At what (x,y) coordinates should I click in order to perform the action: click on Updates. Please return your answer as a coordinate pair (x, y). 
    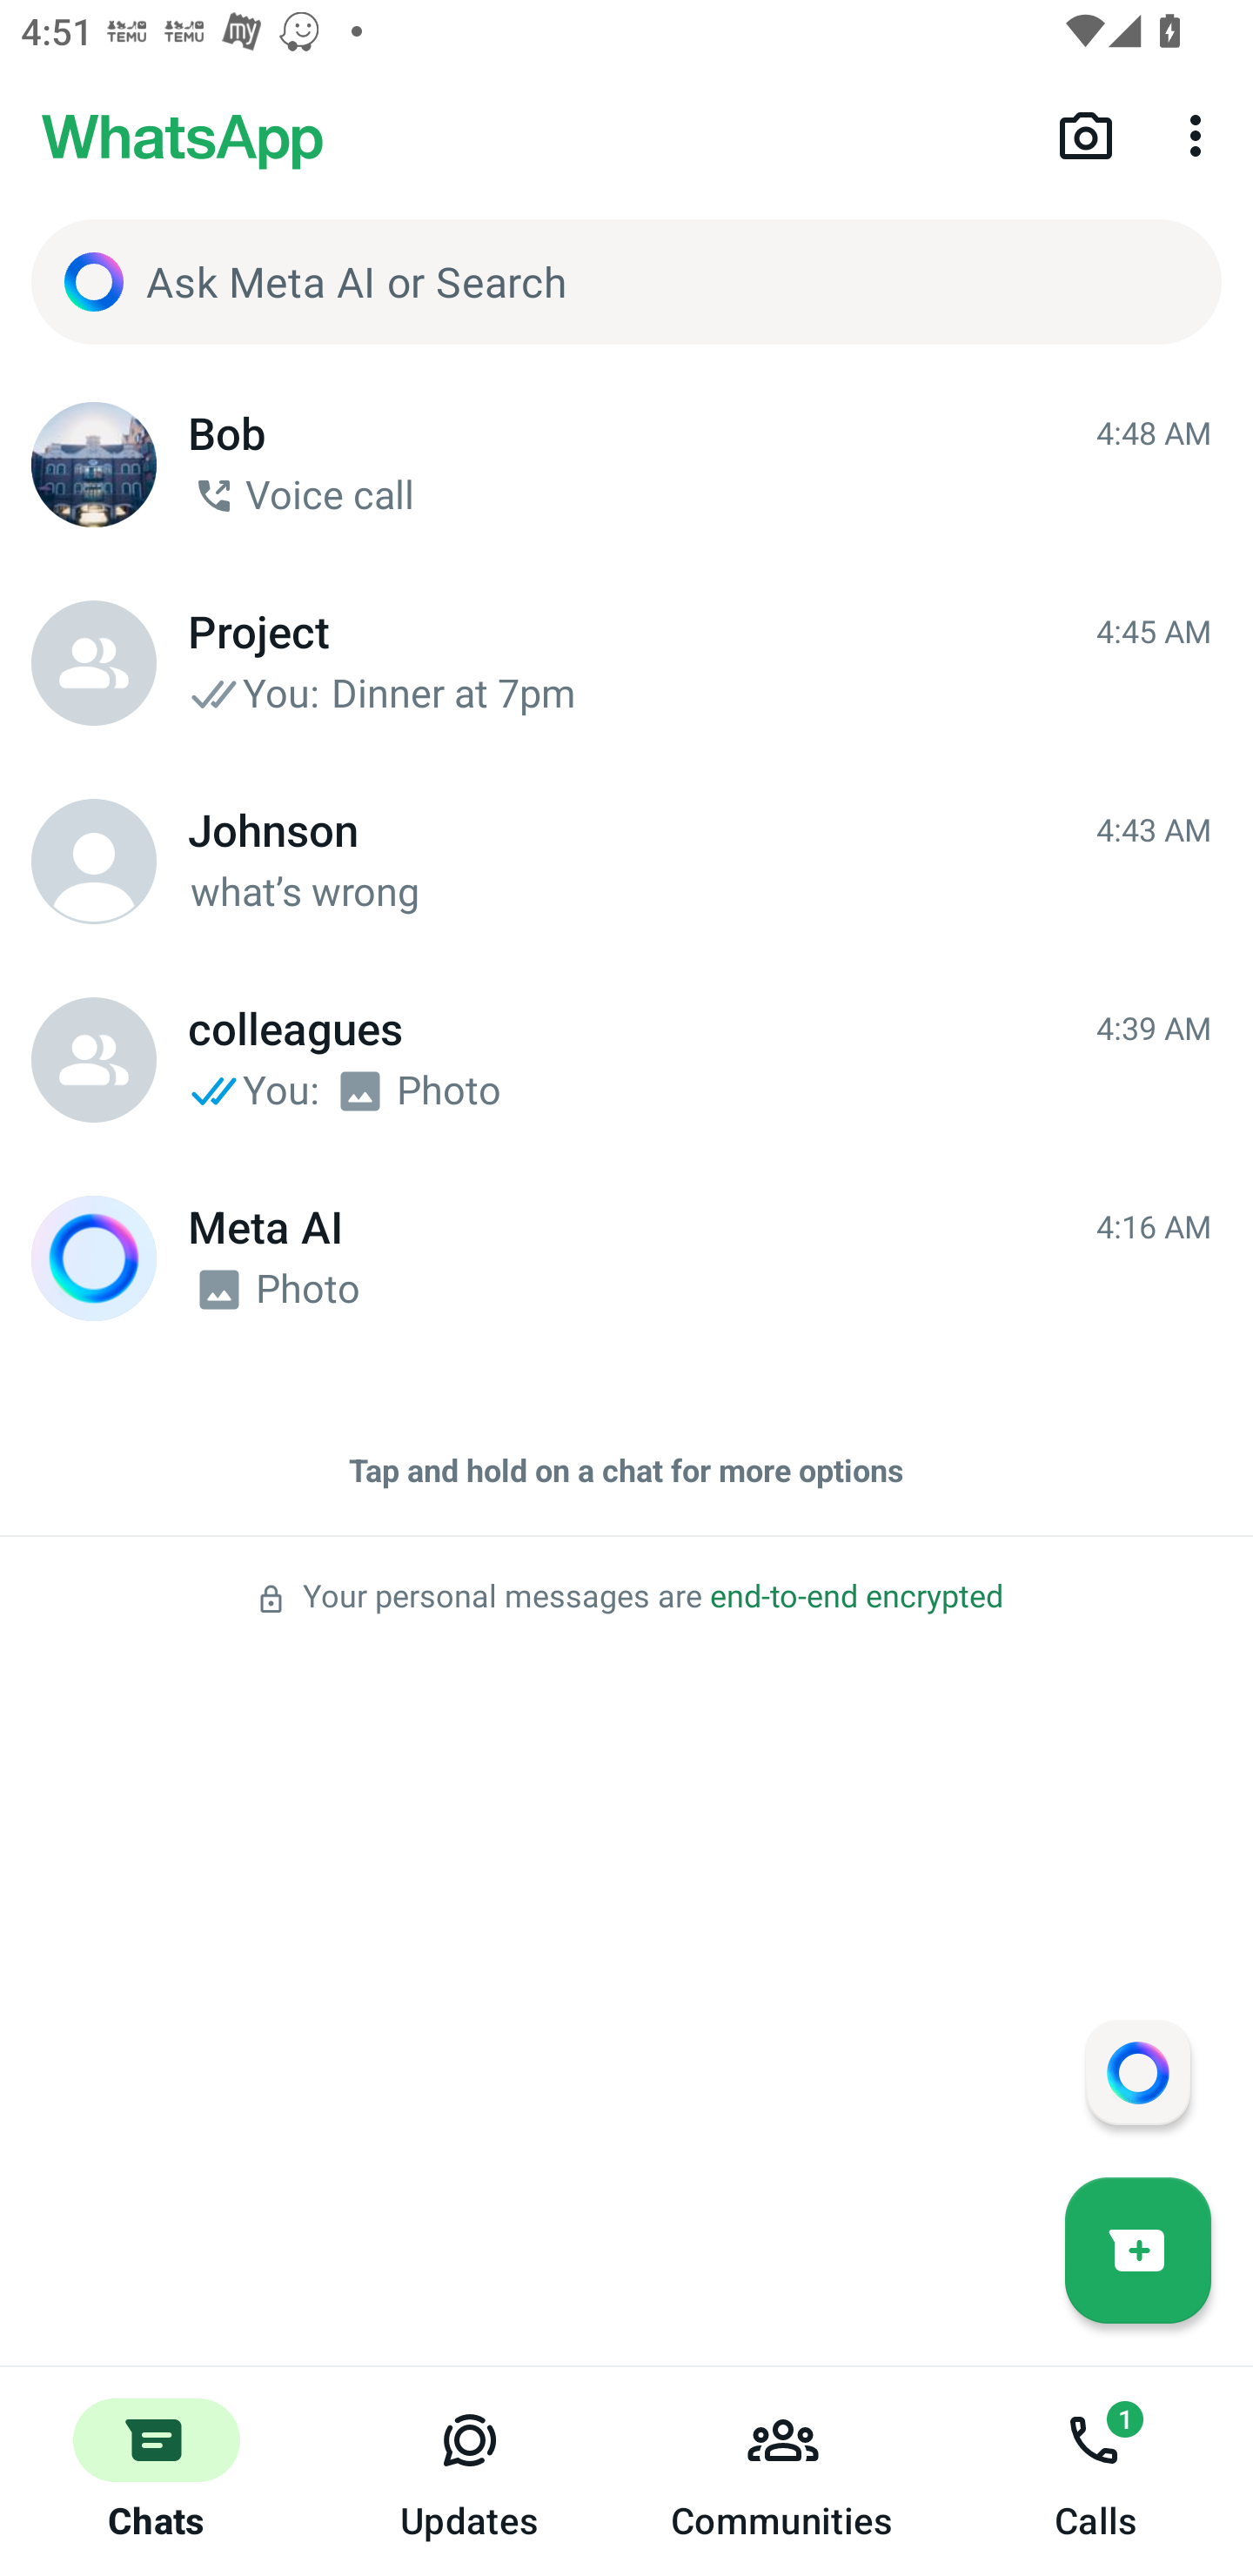
    Looking at the image, I should click on (470, 2472).